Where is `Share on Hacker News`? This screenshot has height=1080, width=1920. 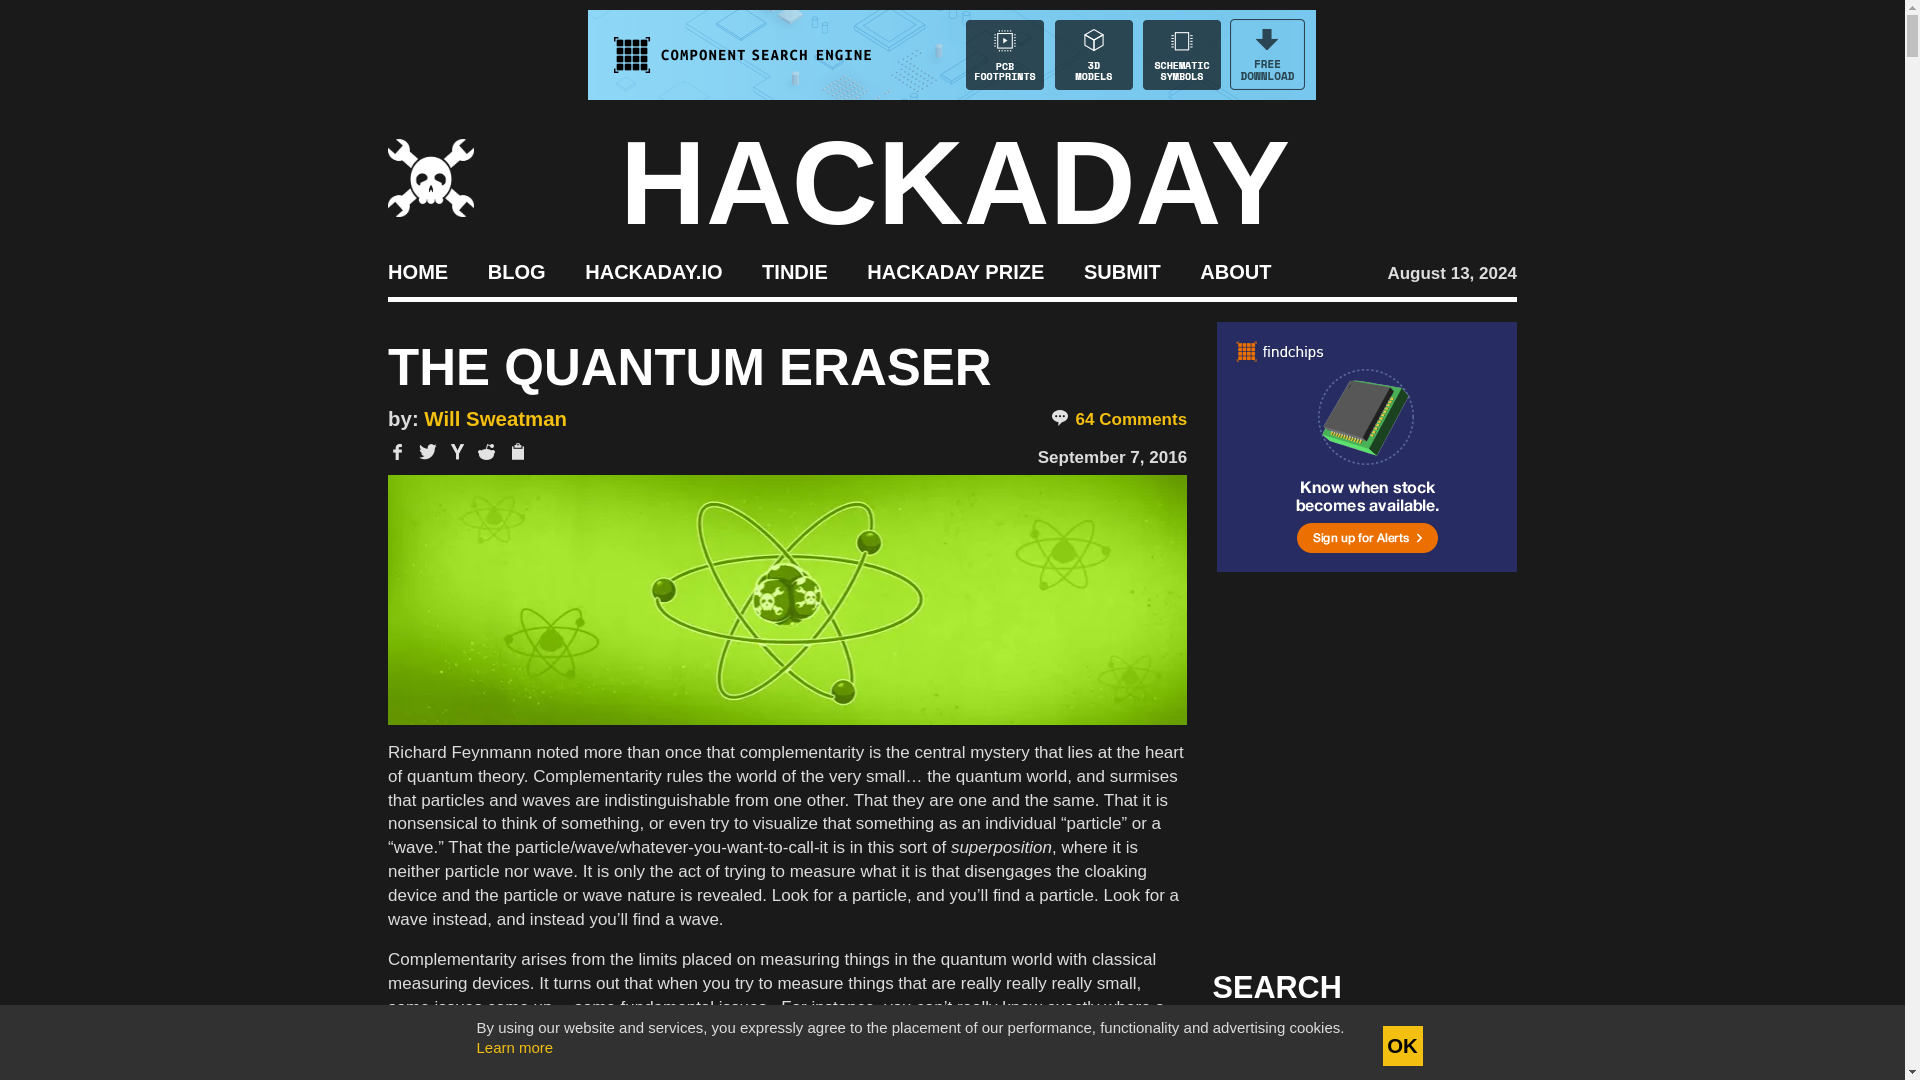 Share on Hacker News is located at coordinates (458, 452).